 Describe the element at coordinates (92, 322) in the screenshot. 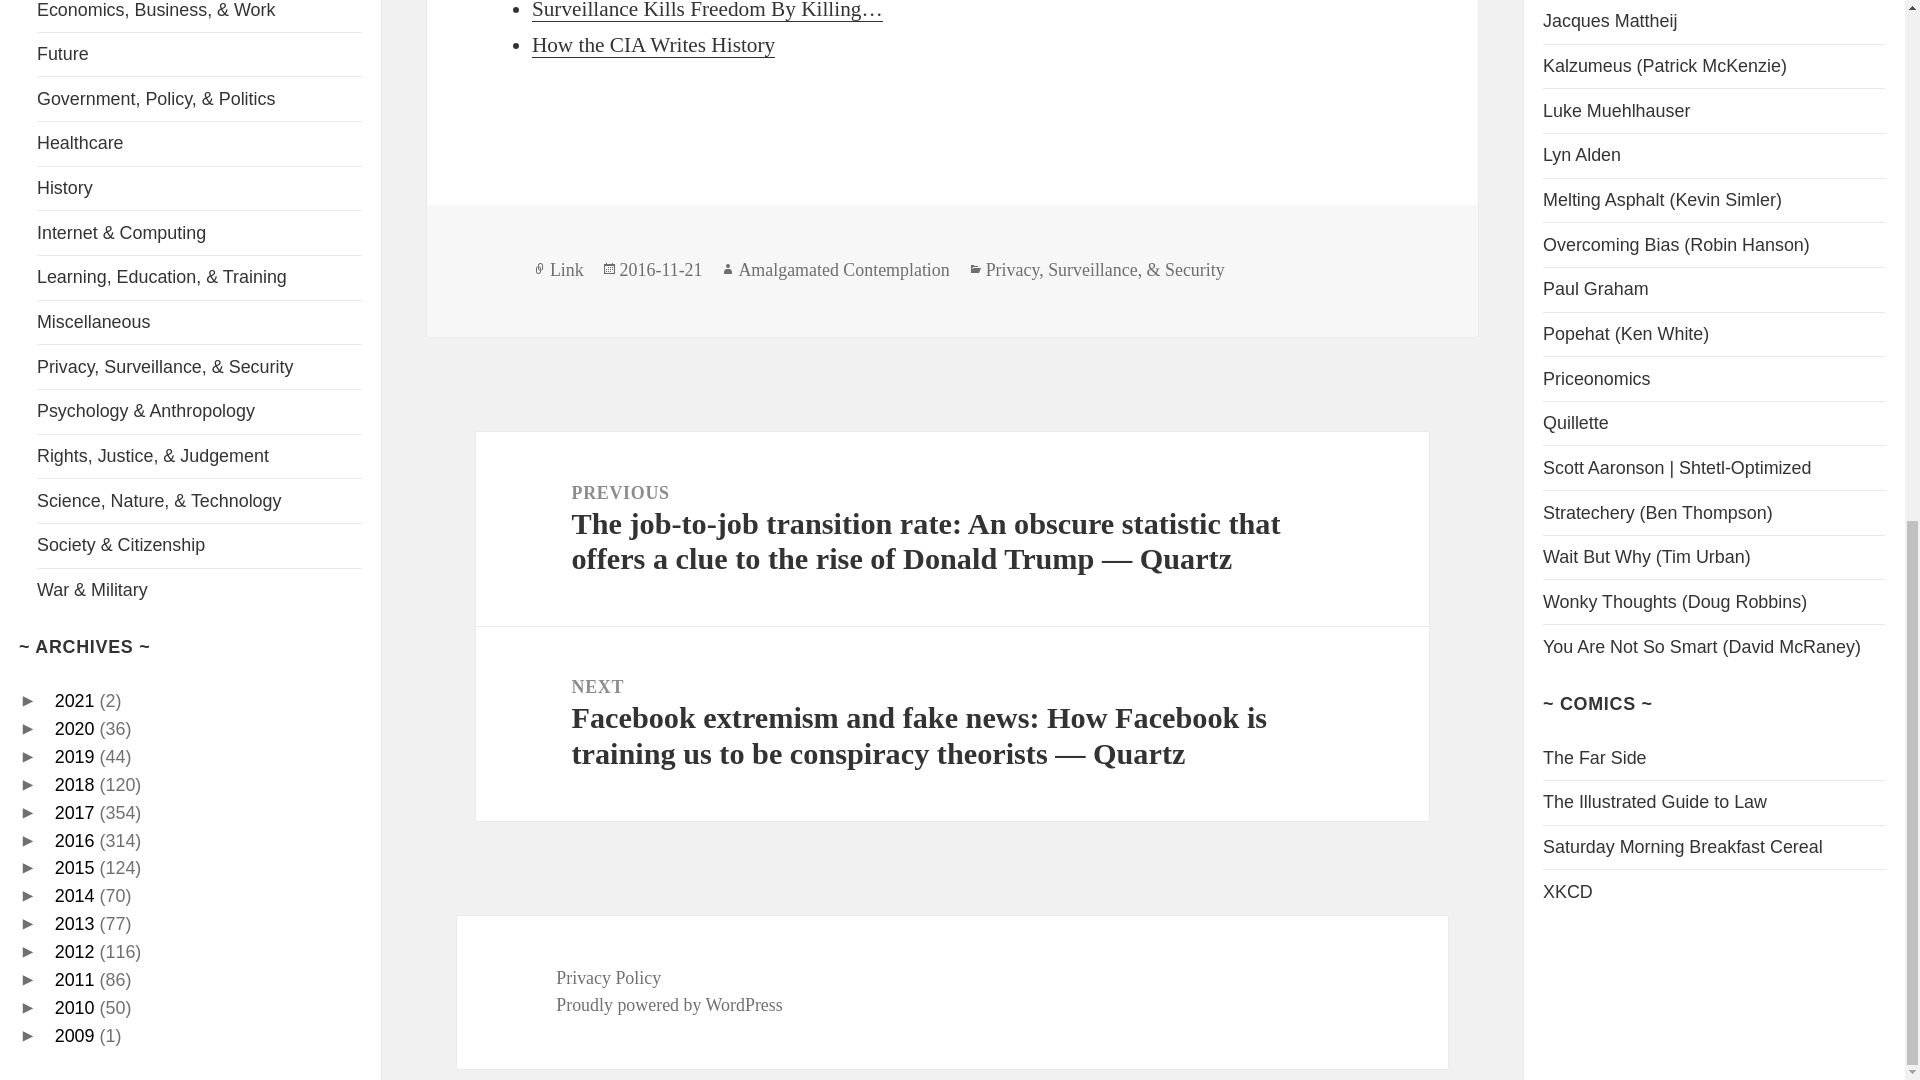

I see `Miscellaneous` at that location.